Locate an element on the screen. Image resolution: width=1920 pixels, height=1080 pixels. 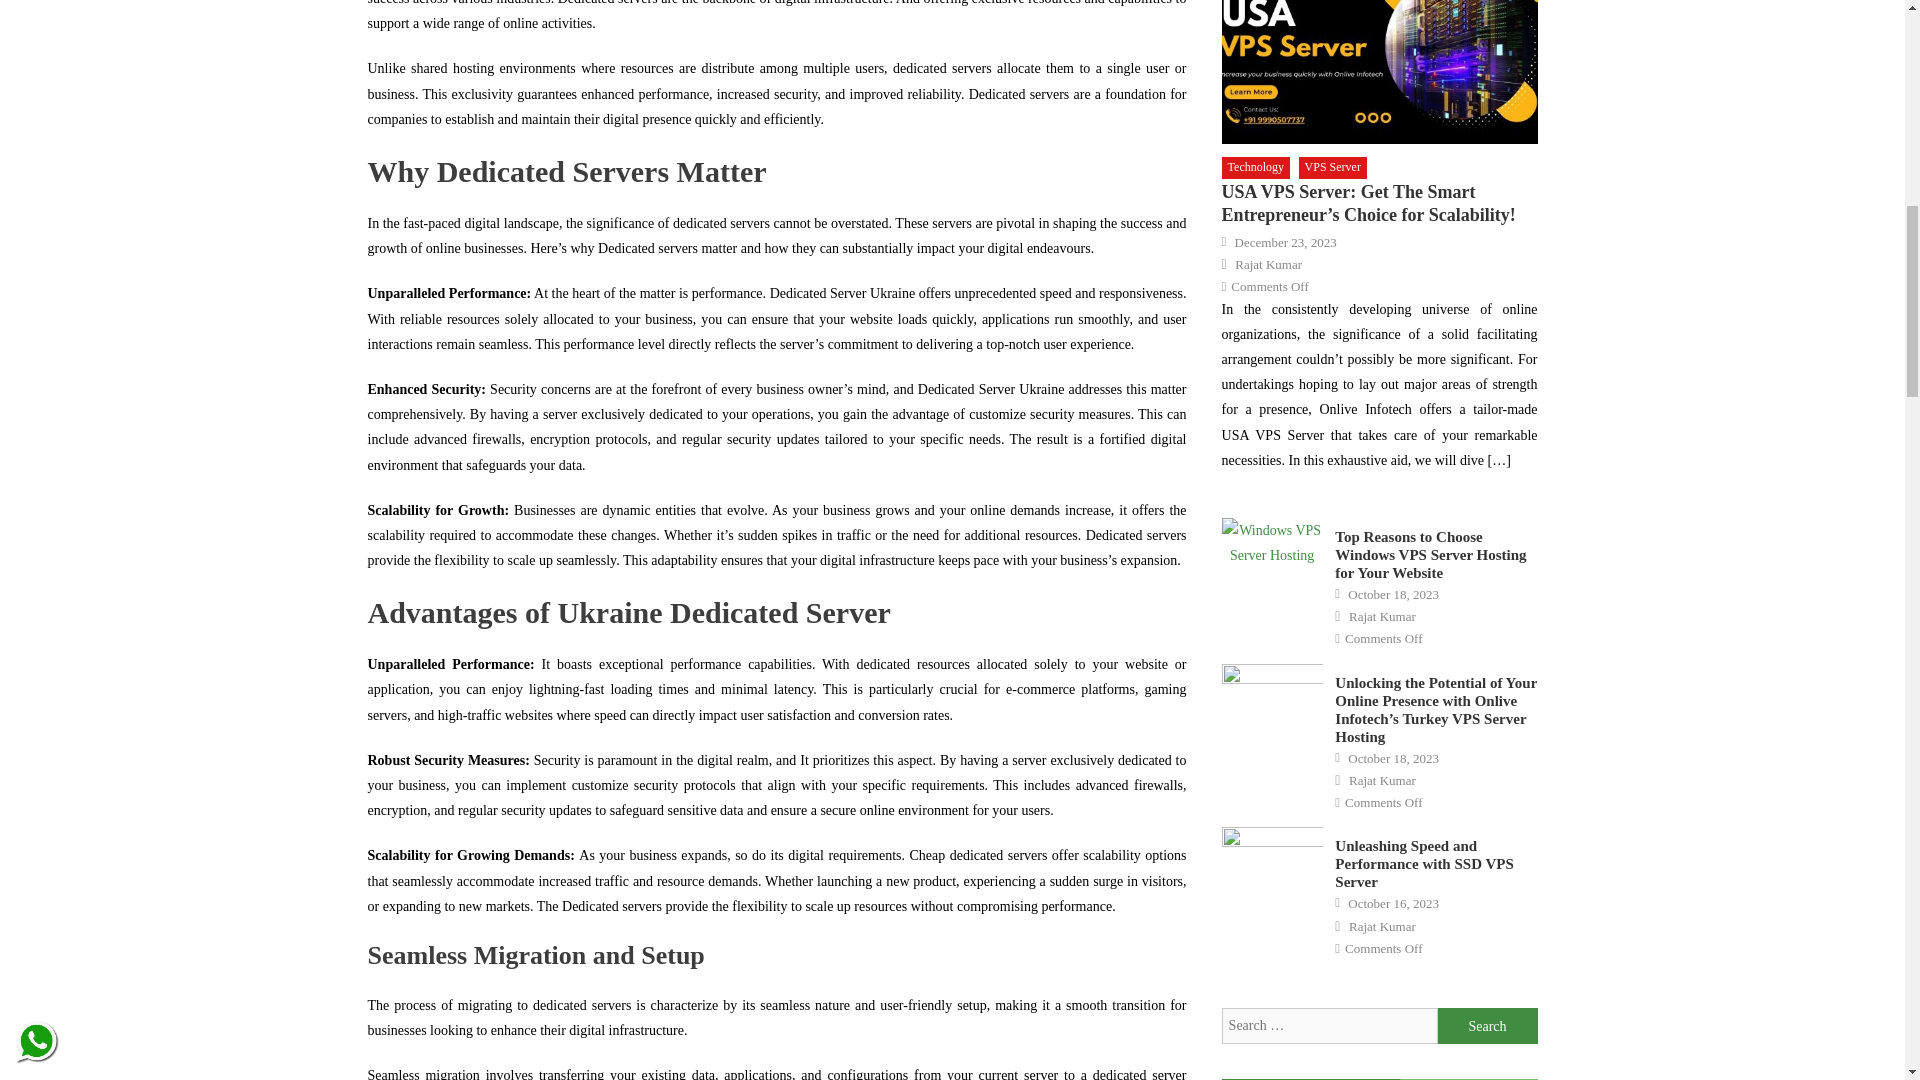
Unleashing Speed and Performance with SSD VPS Server is located at coordinates (1272, 862).